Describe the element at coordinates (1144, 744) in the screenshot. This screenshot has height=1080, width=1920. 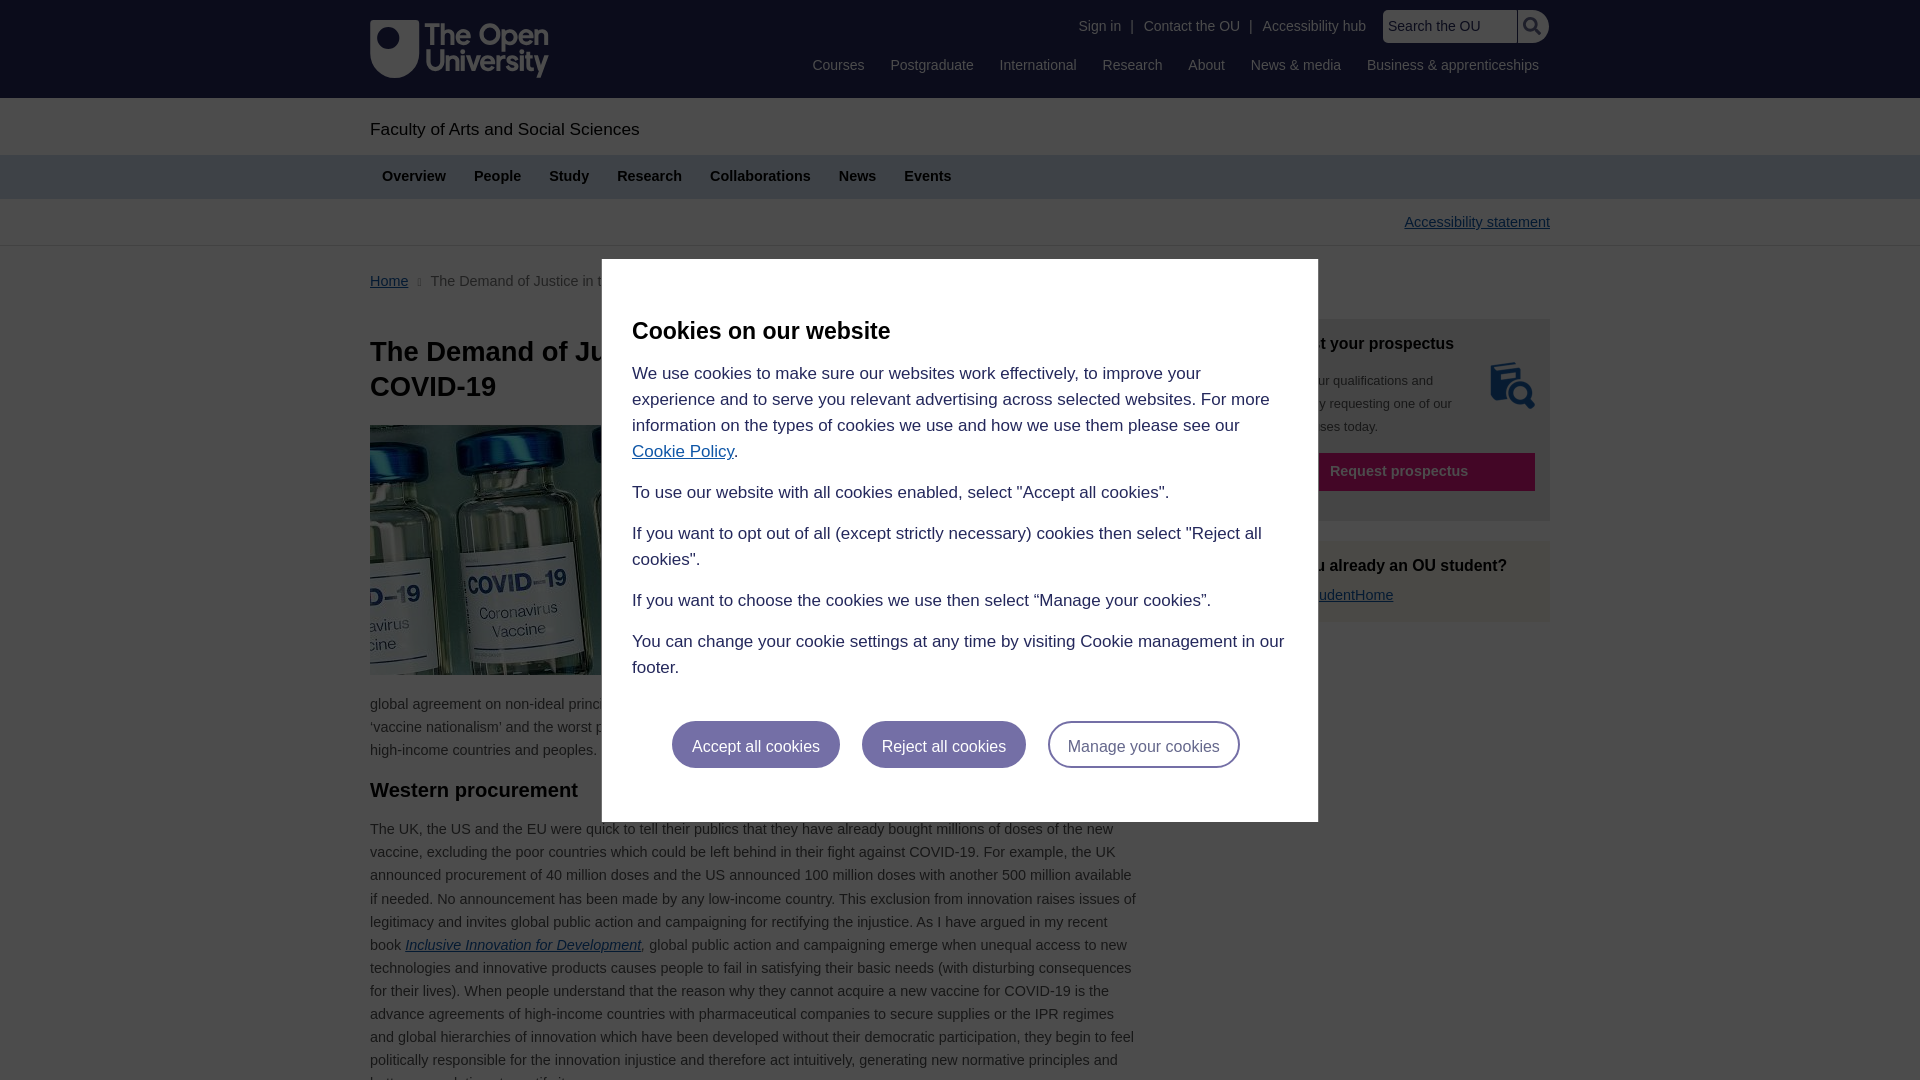
I see `Manage your cookies` at that location.